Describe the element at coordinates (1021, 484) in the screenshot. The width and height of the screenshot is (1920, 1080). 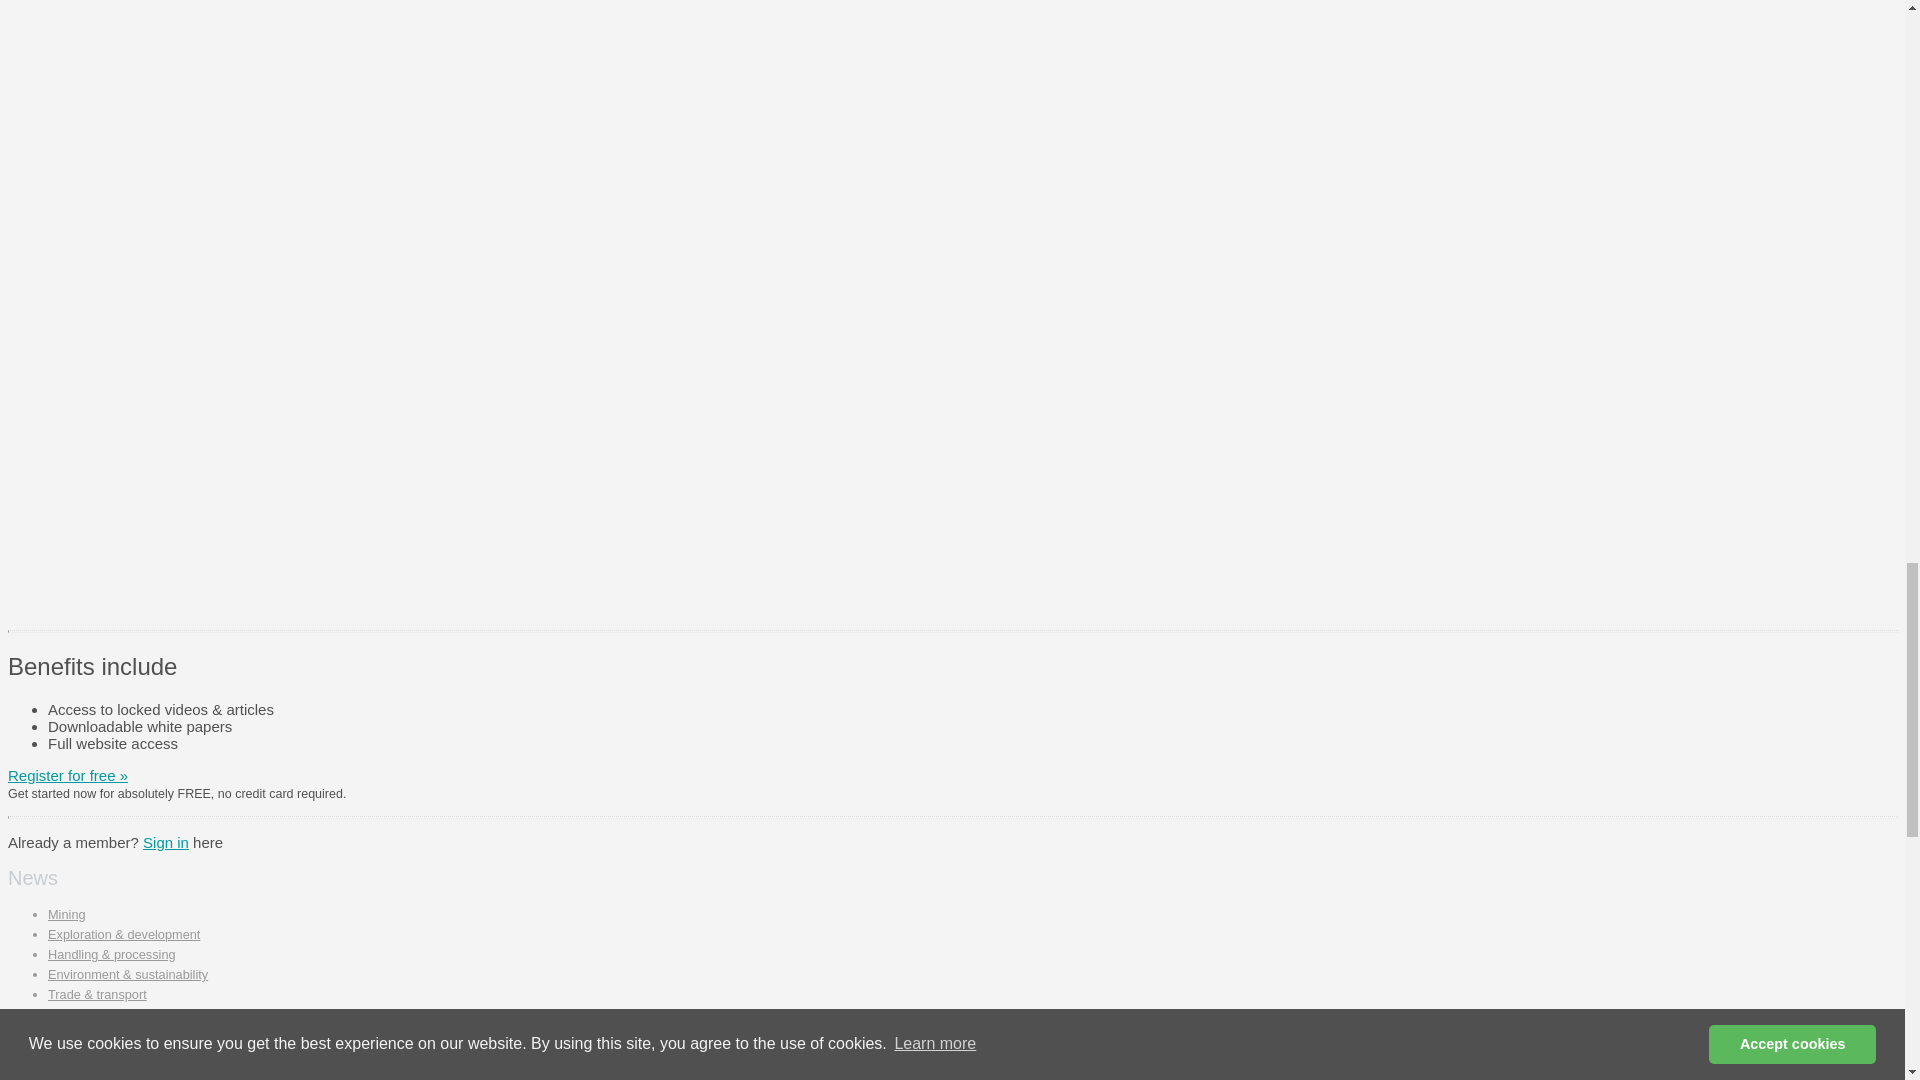
I see `3rd party ad content` at that location.